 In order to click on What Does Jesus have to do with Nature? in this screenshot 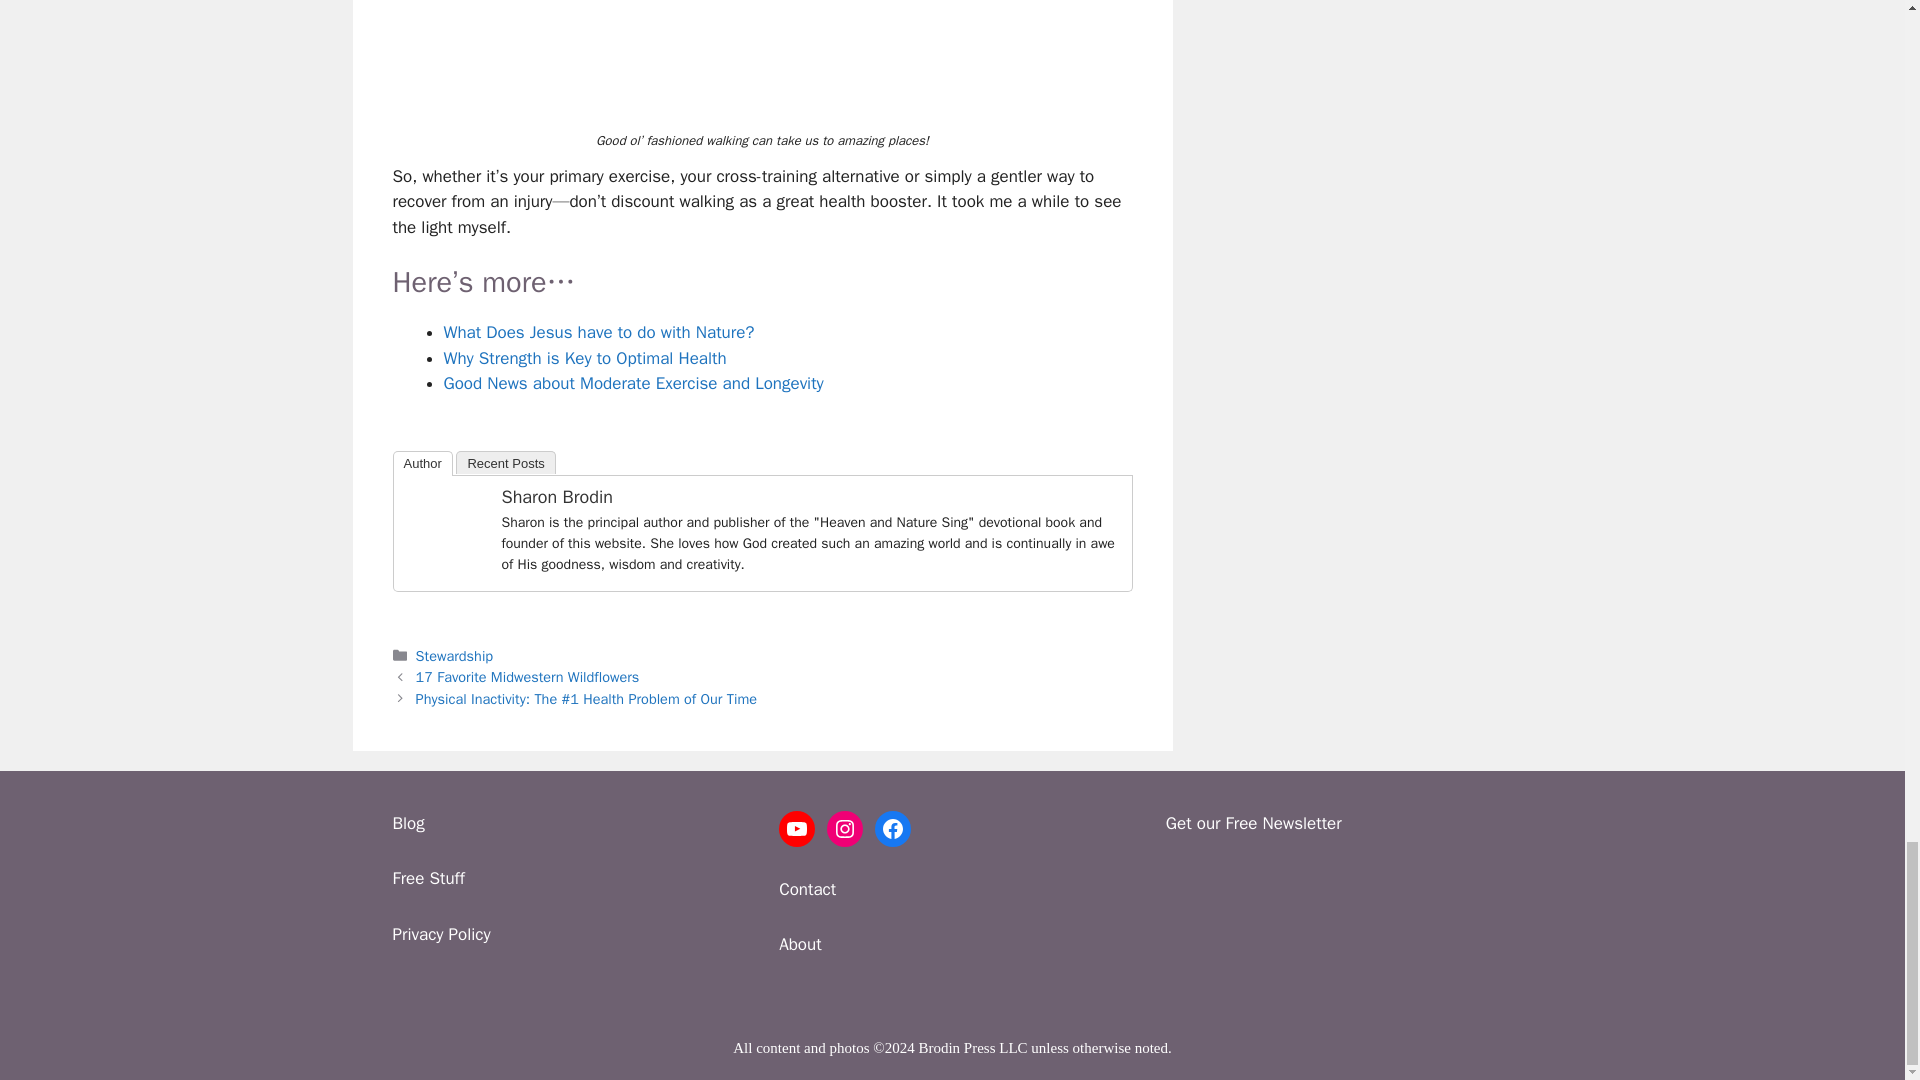, I will do `click(598, 332)`.